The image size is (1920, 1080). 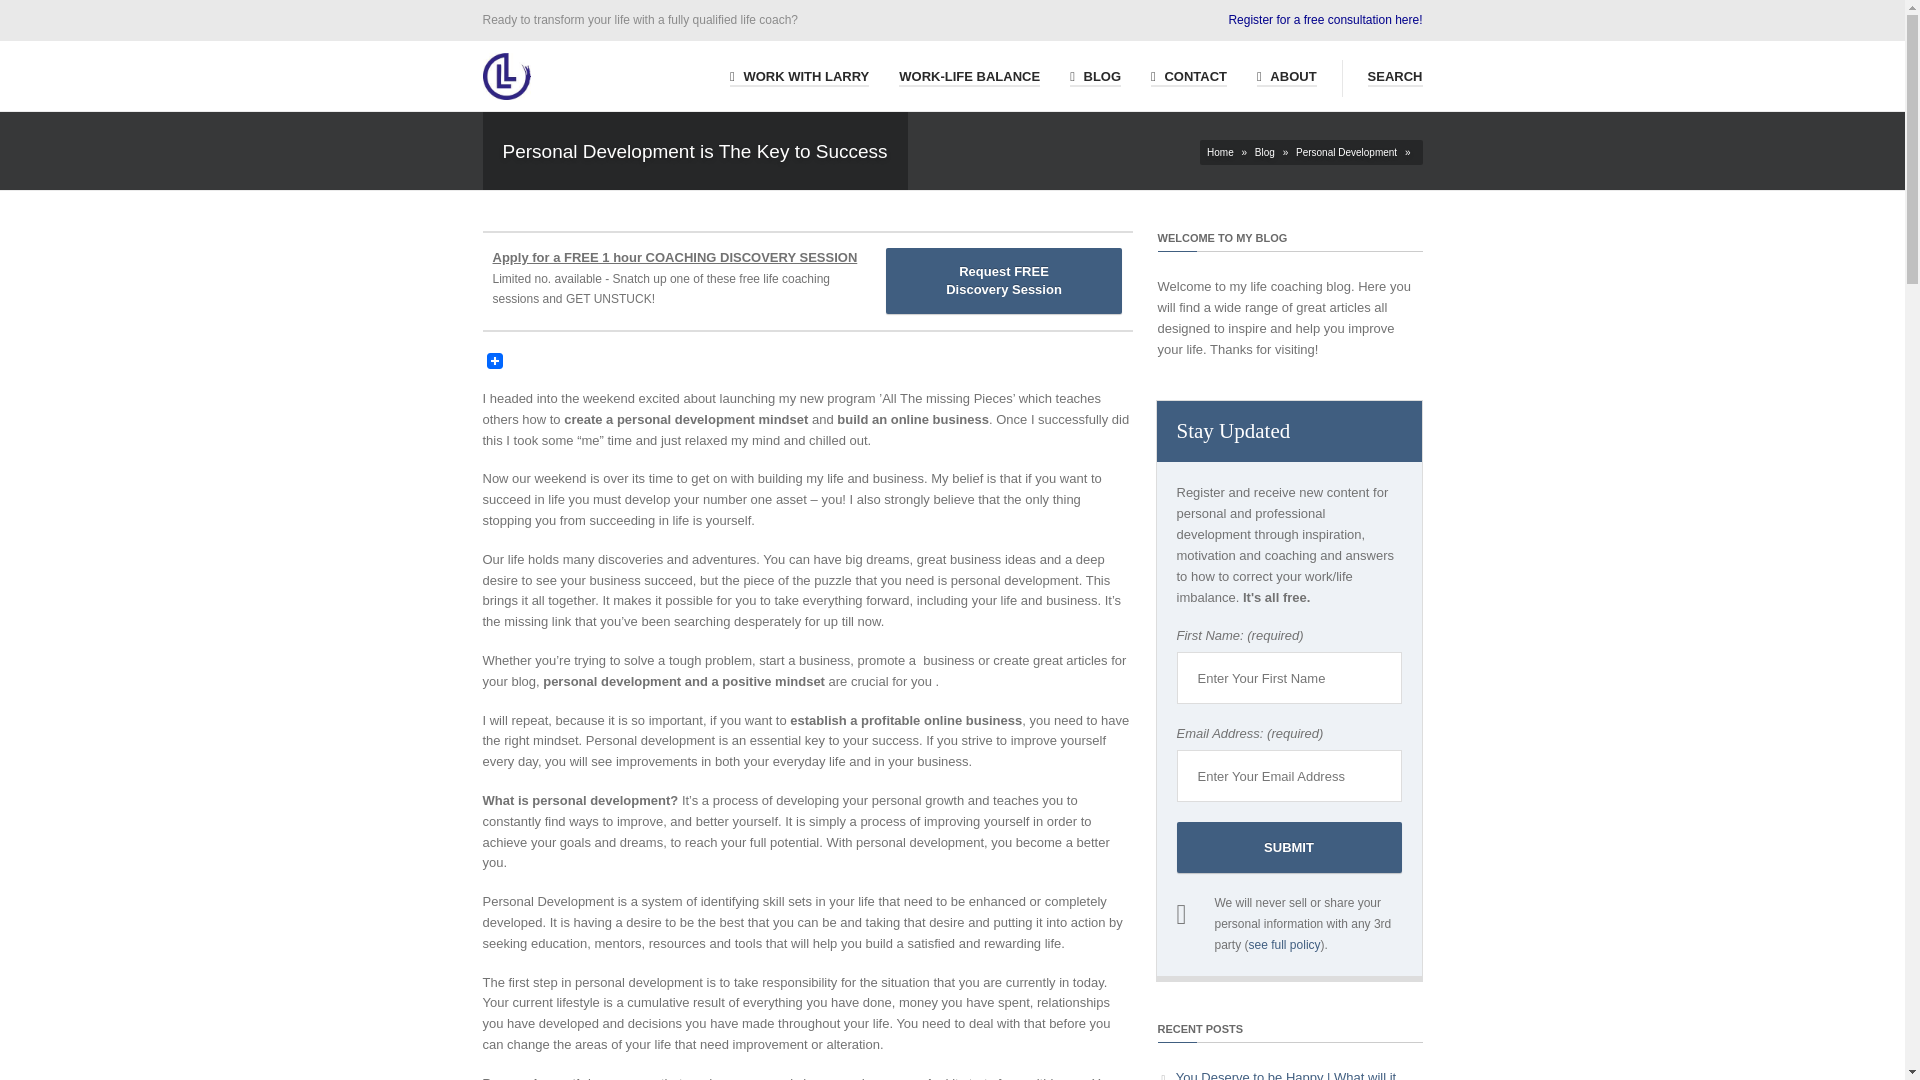 What do you see at coordinates (1346, 152) in the screenshot?
I see `BLOG` at bounding box center [1346, 152].